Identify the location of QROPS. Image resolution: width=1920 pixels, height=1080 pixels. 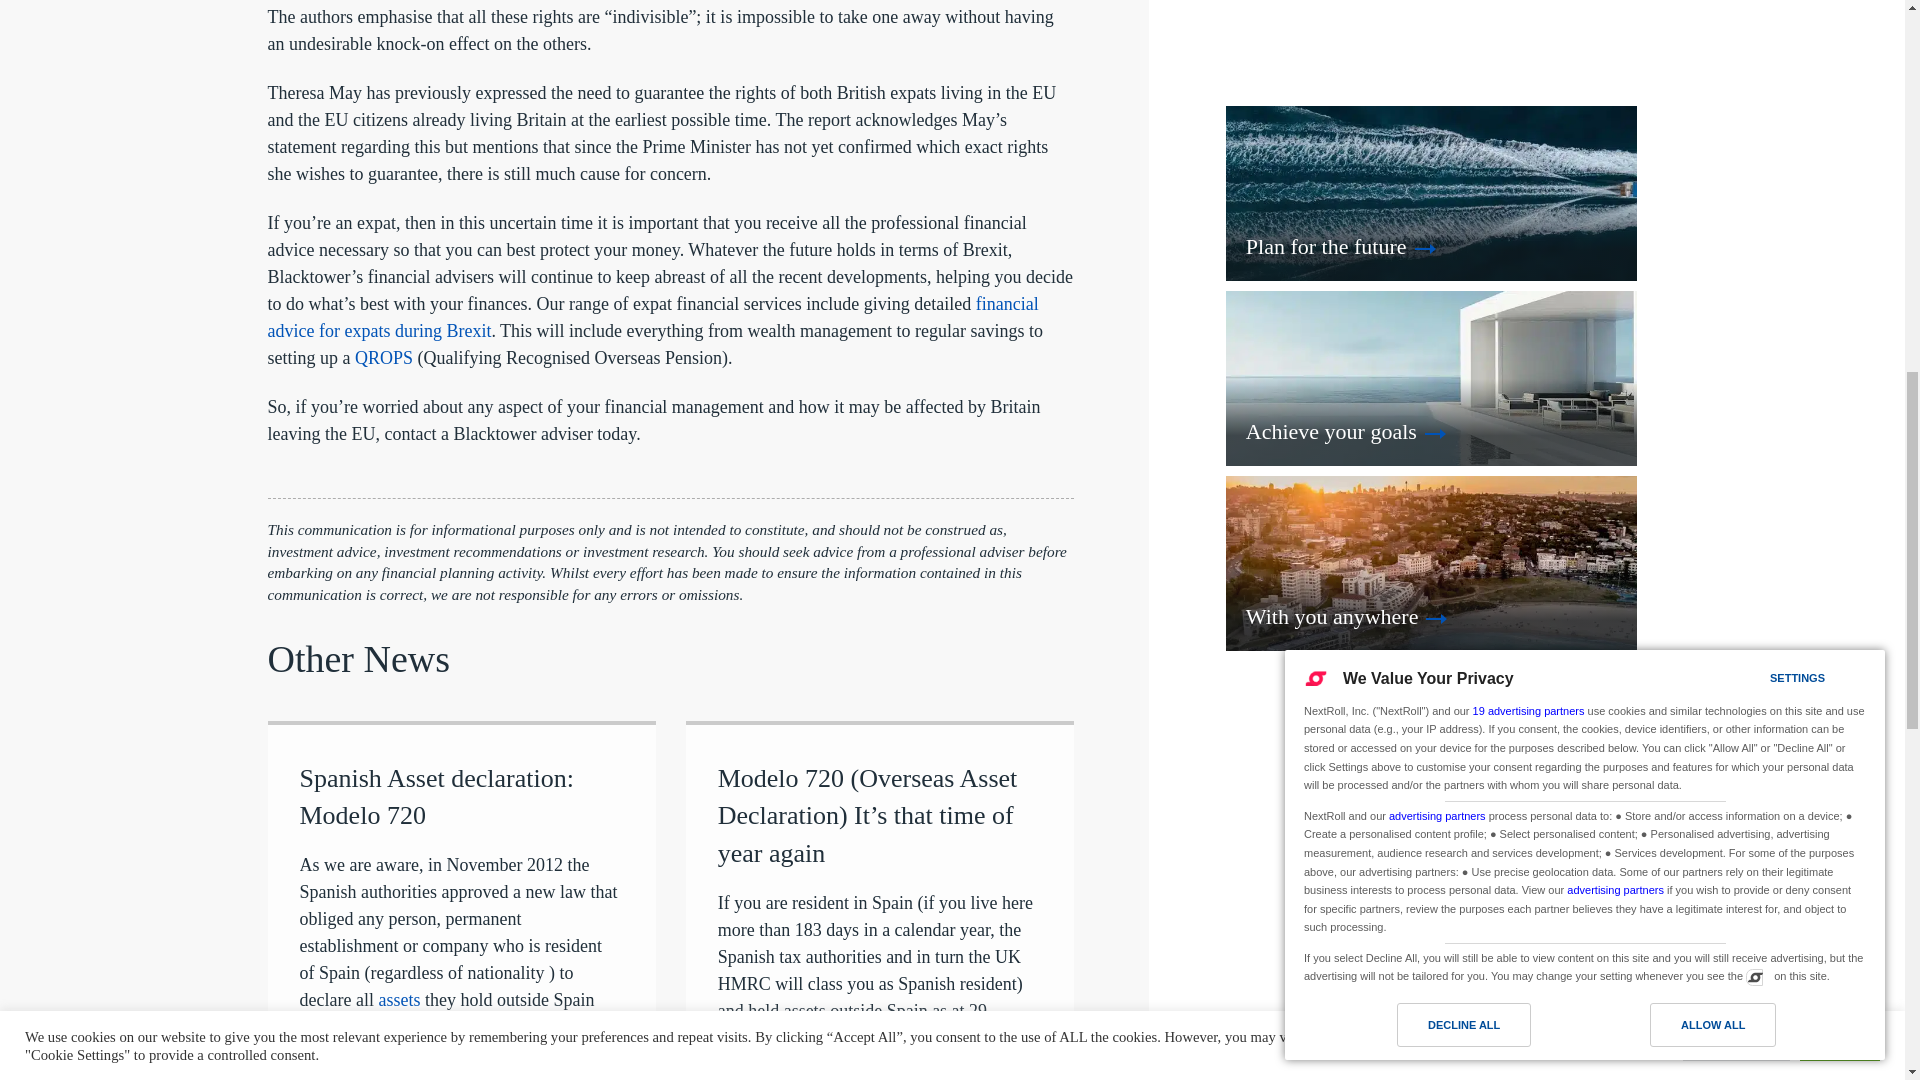
(384, 358).